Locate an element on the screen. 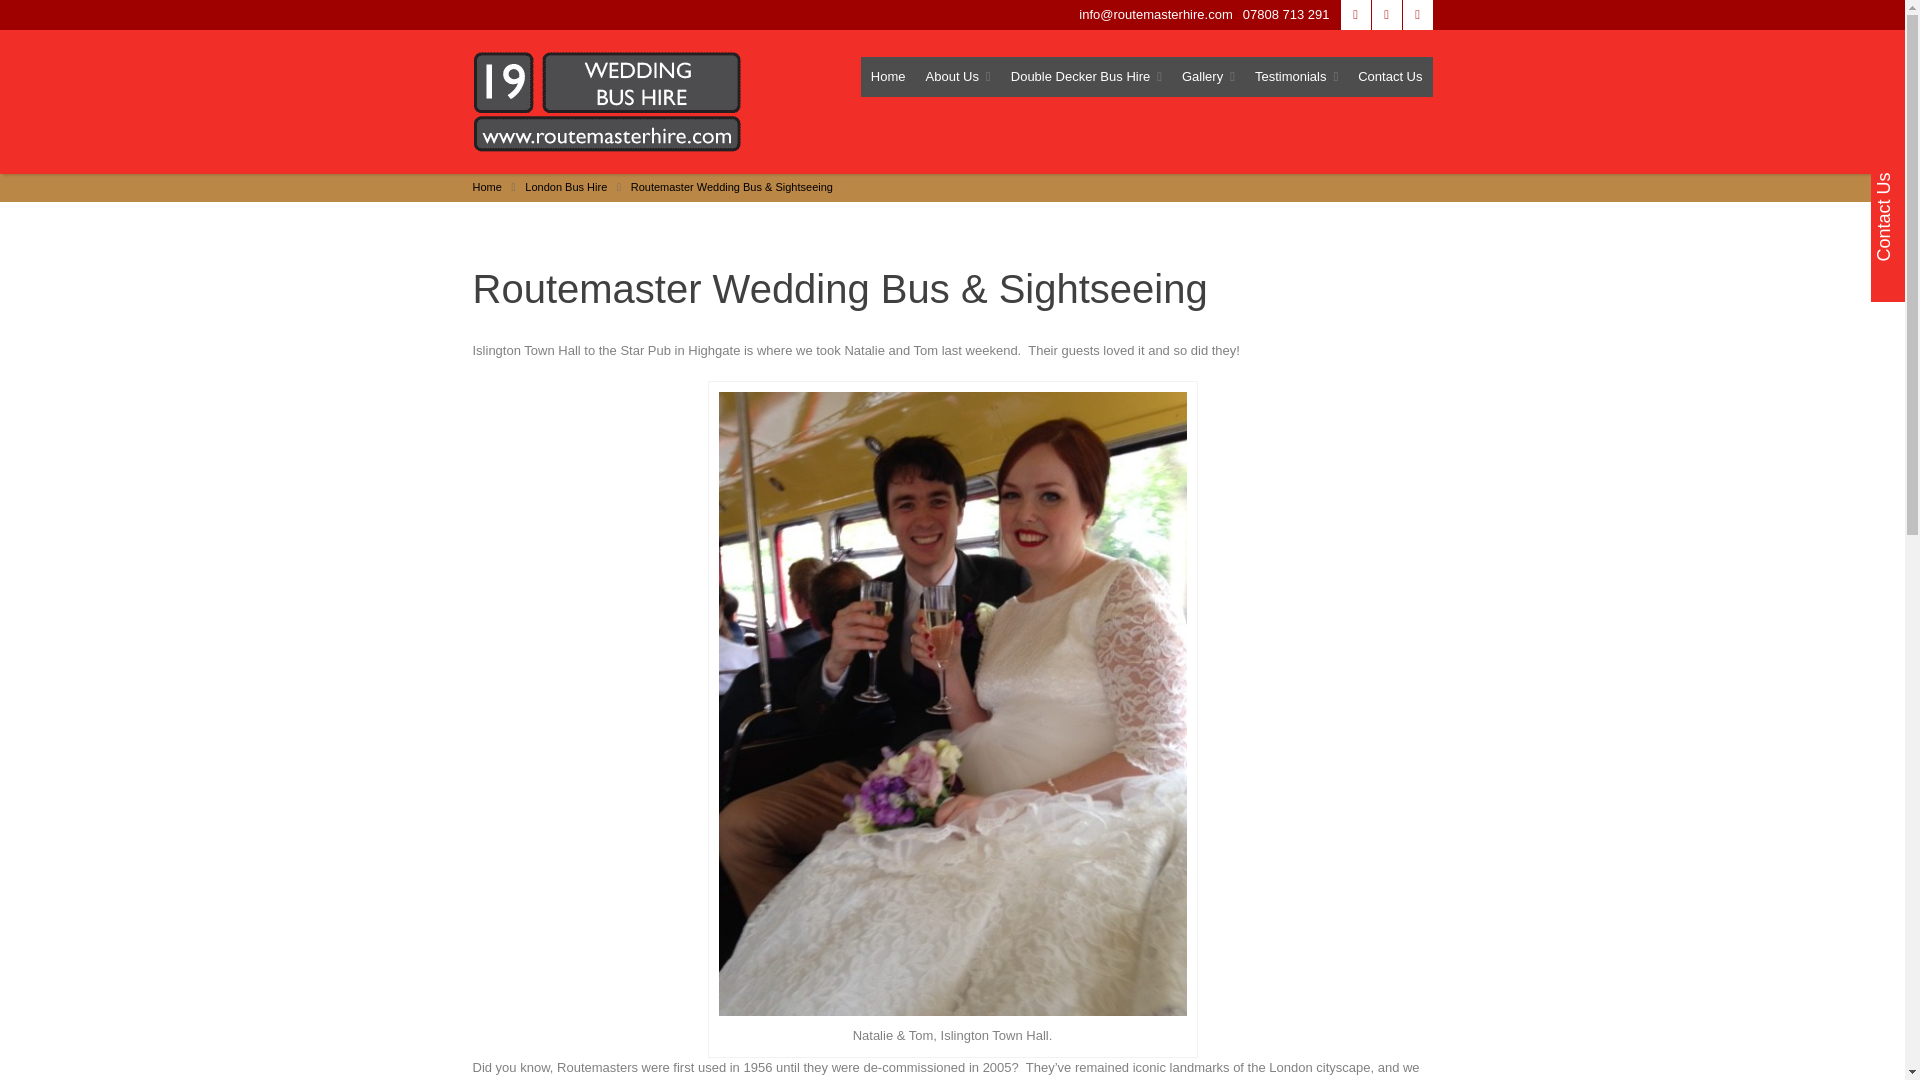  About Us is located at coordinates (958, 77).